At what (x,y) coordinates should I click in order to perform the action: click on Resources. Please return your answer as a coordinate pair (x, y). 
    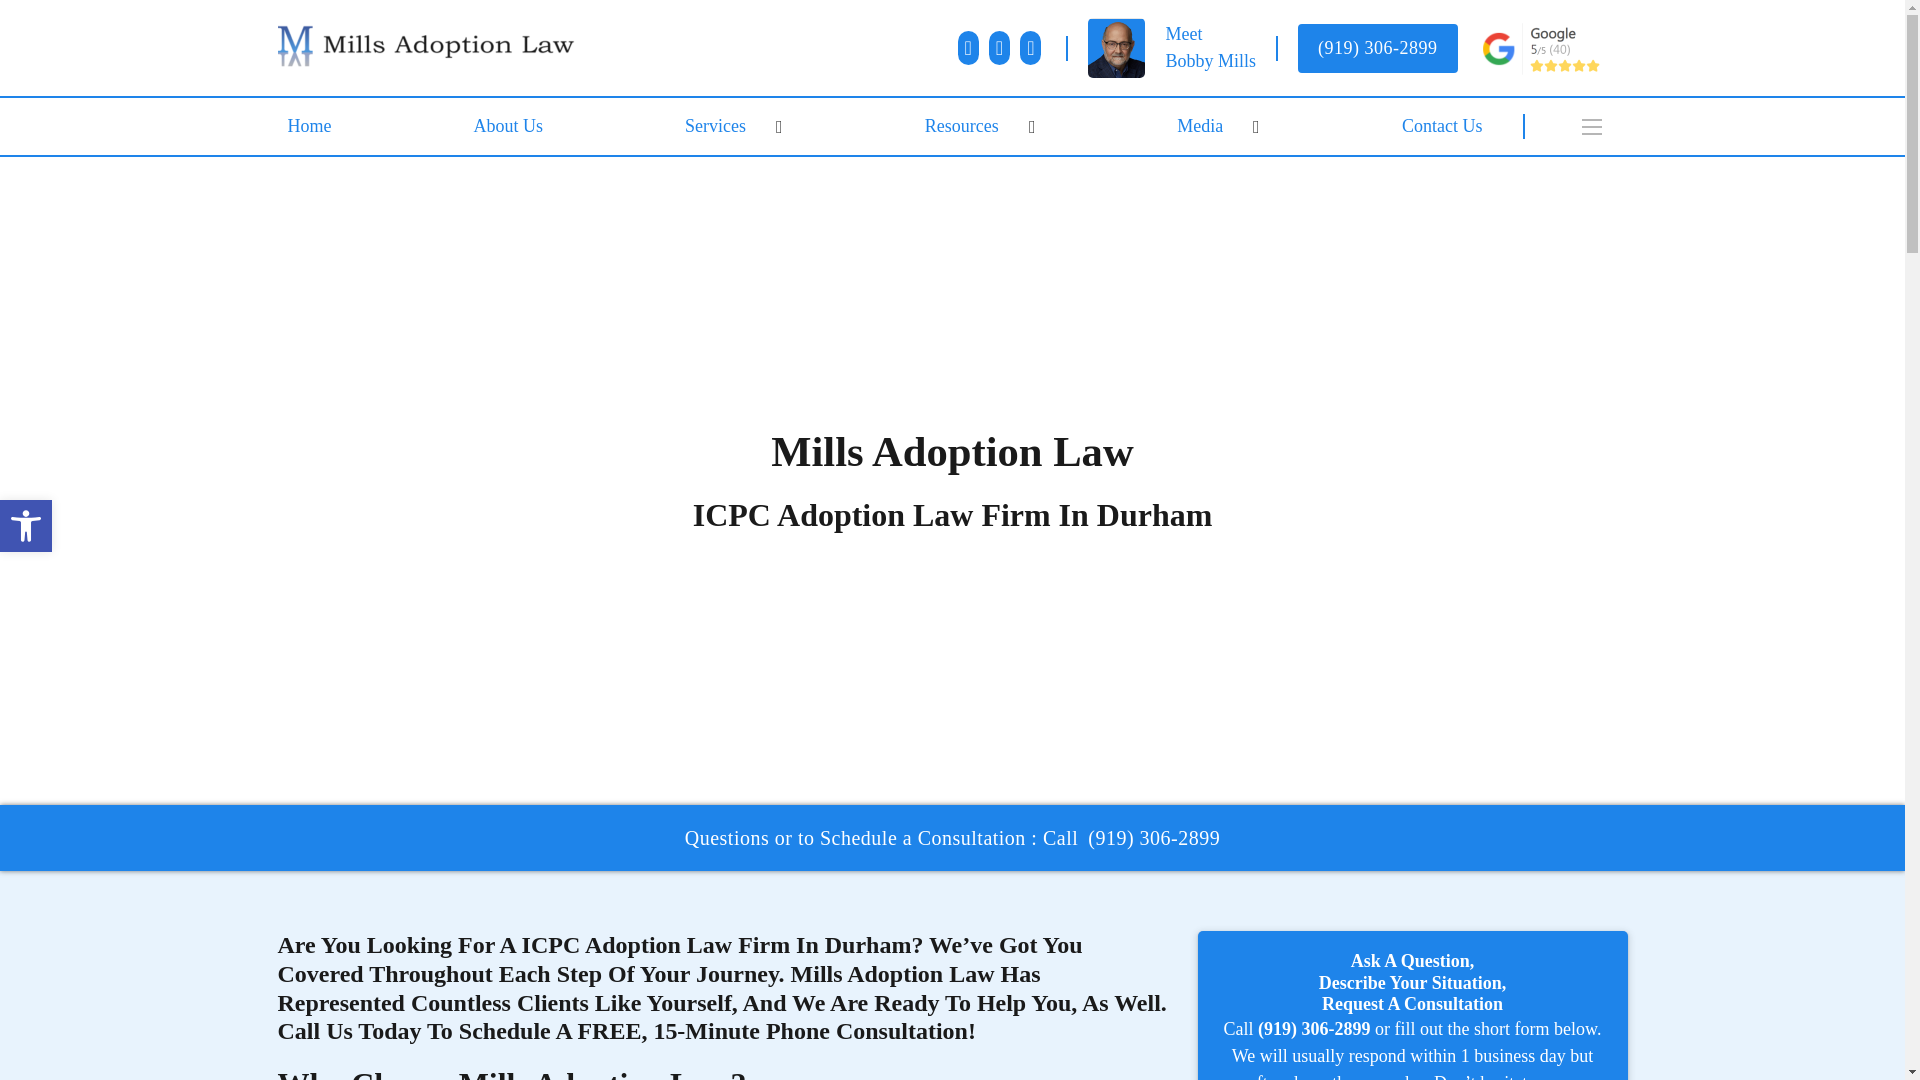
    Looking at the image, I should click on (1210, 47).